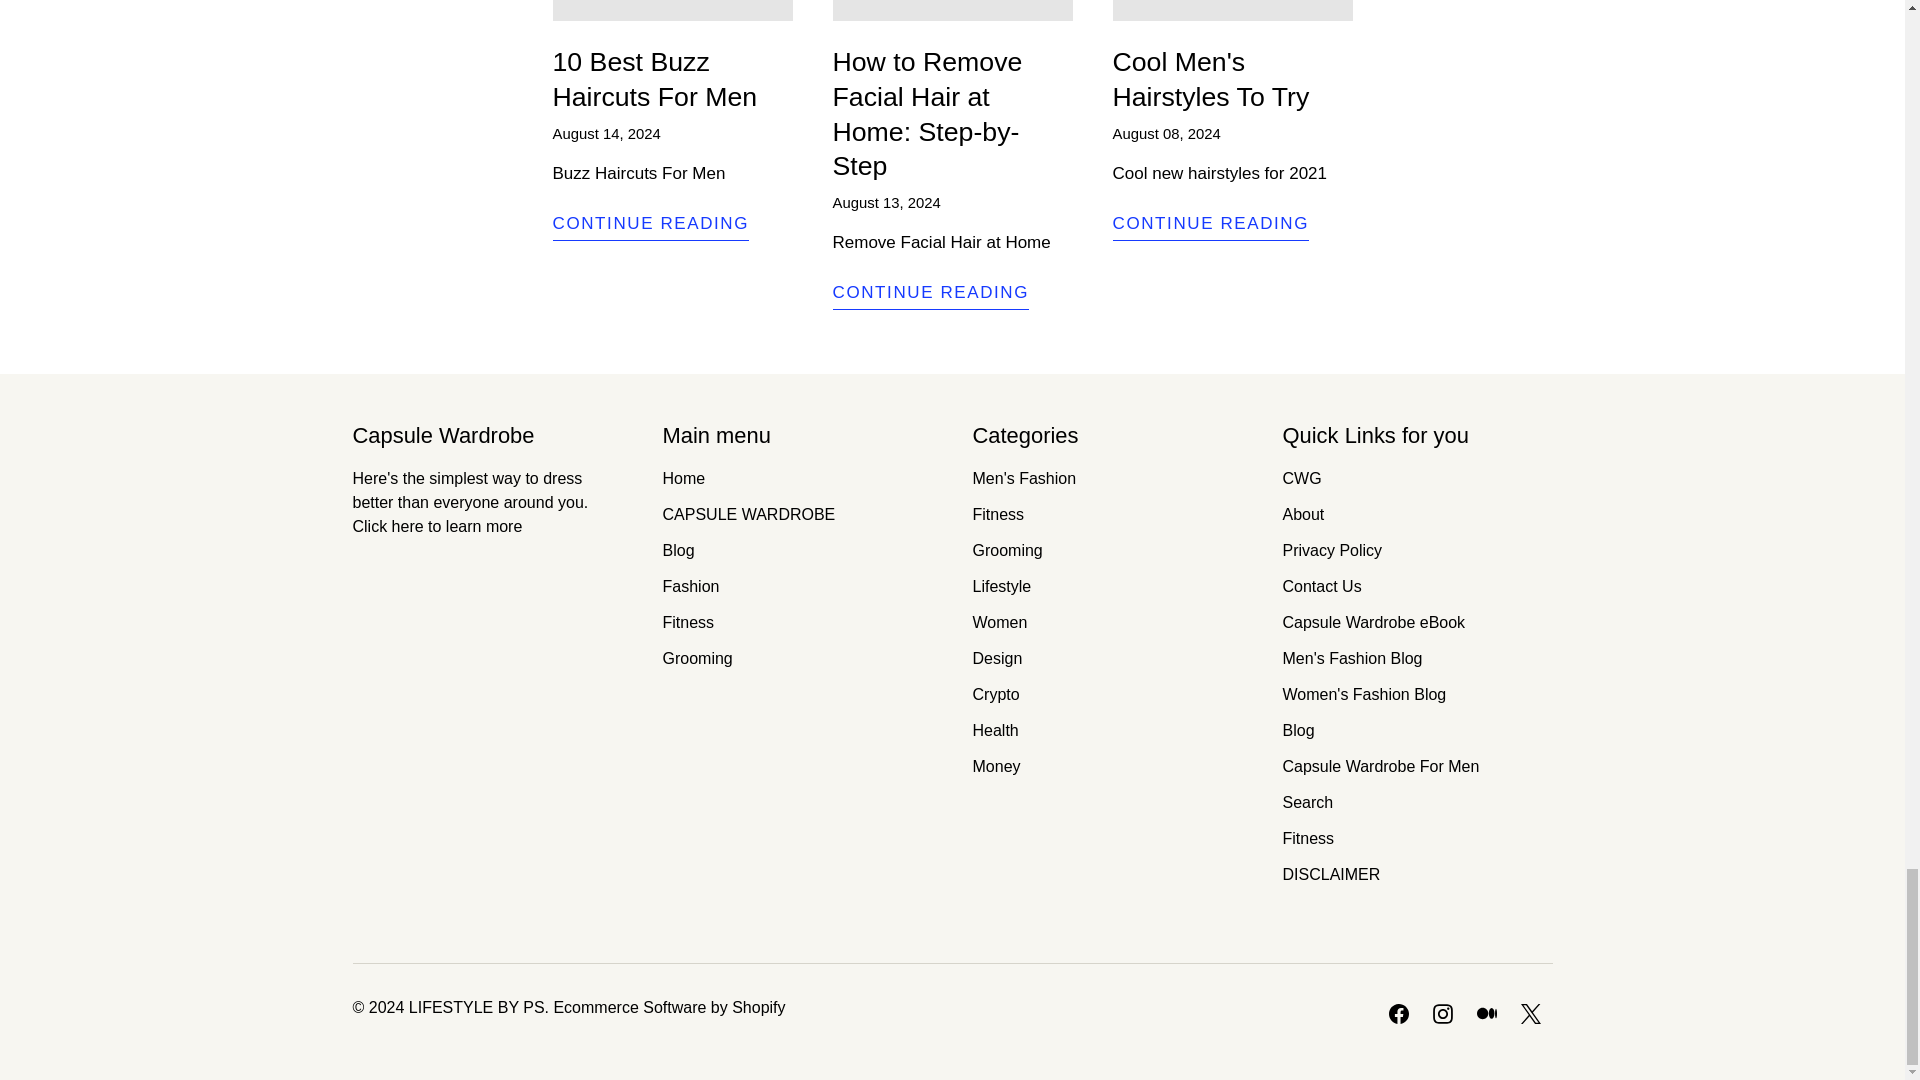 The height and width of the screenshot is (1080, 1920). Describe the element at coordinates (926, 114) in the screenshot. I see `How to Remove Facial Hair at Home: Step-by-Step` at that location.